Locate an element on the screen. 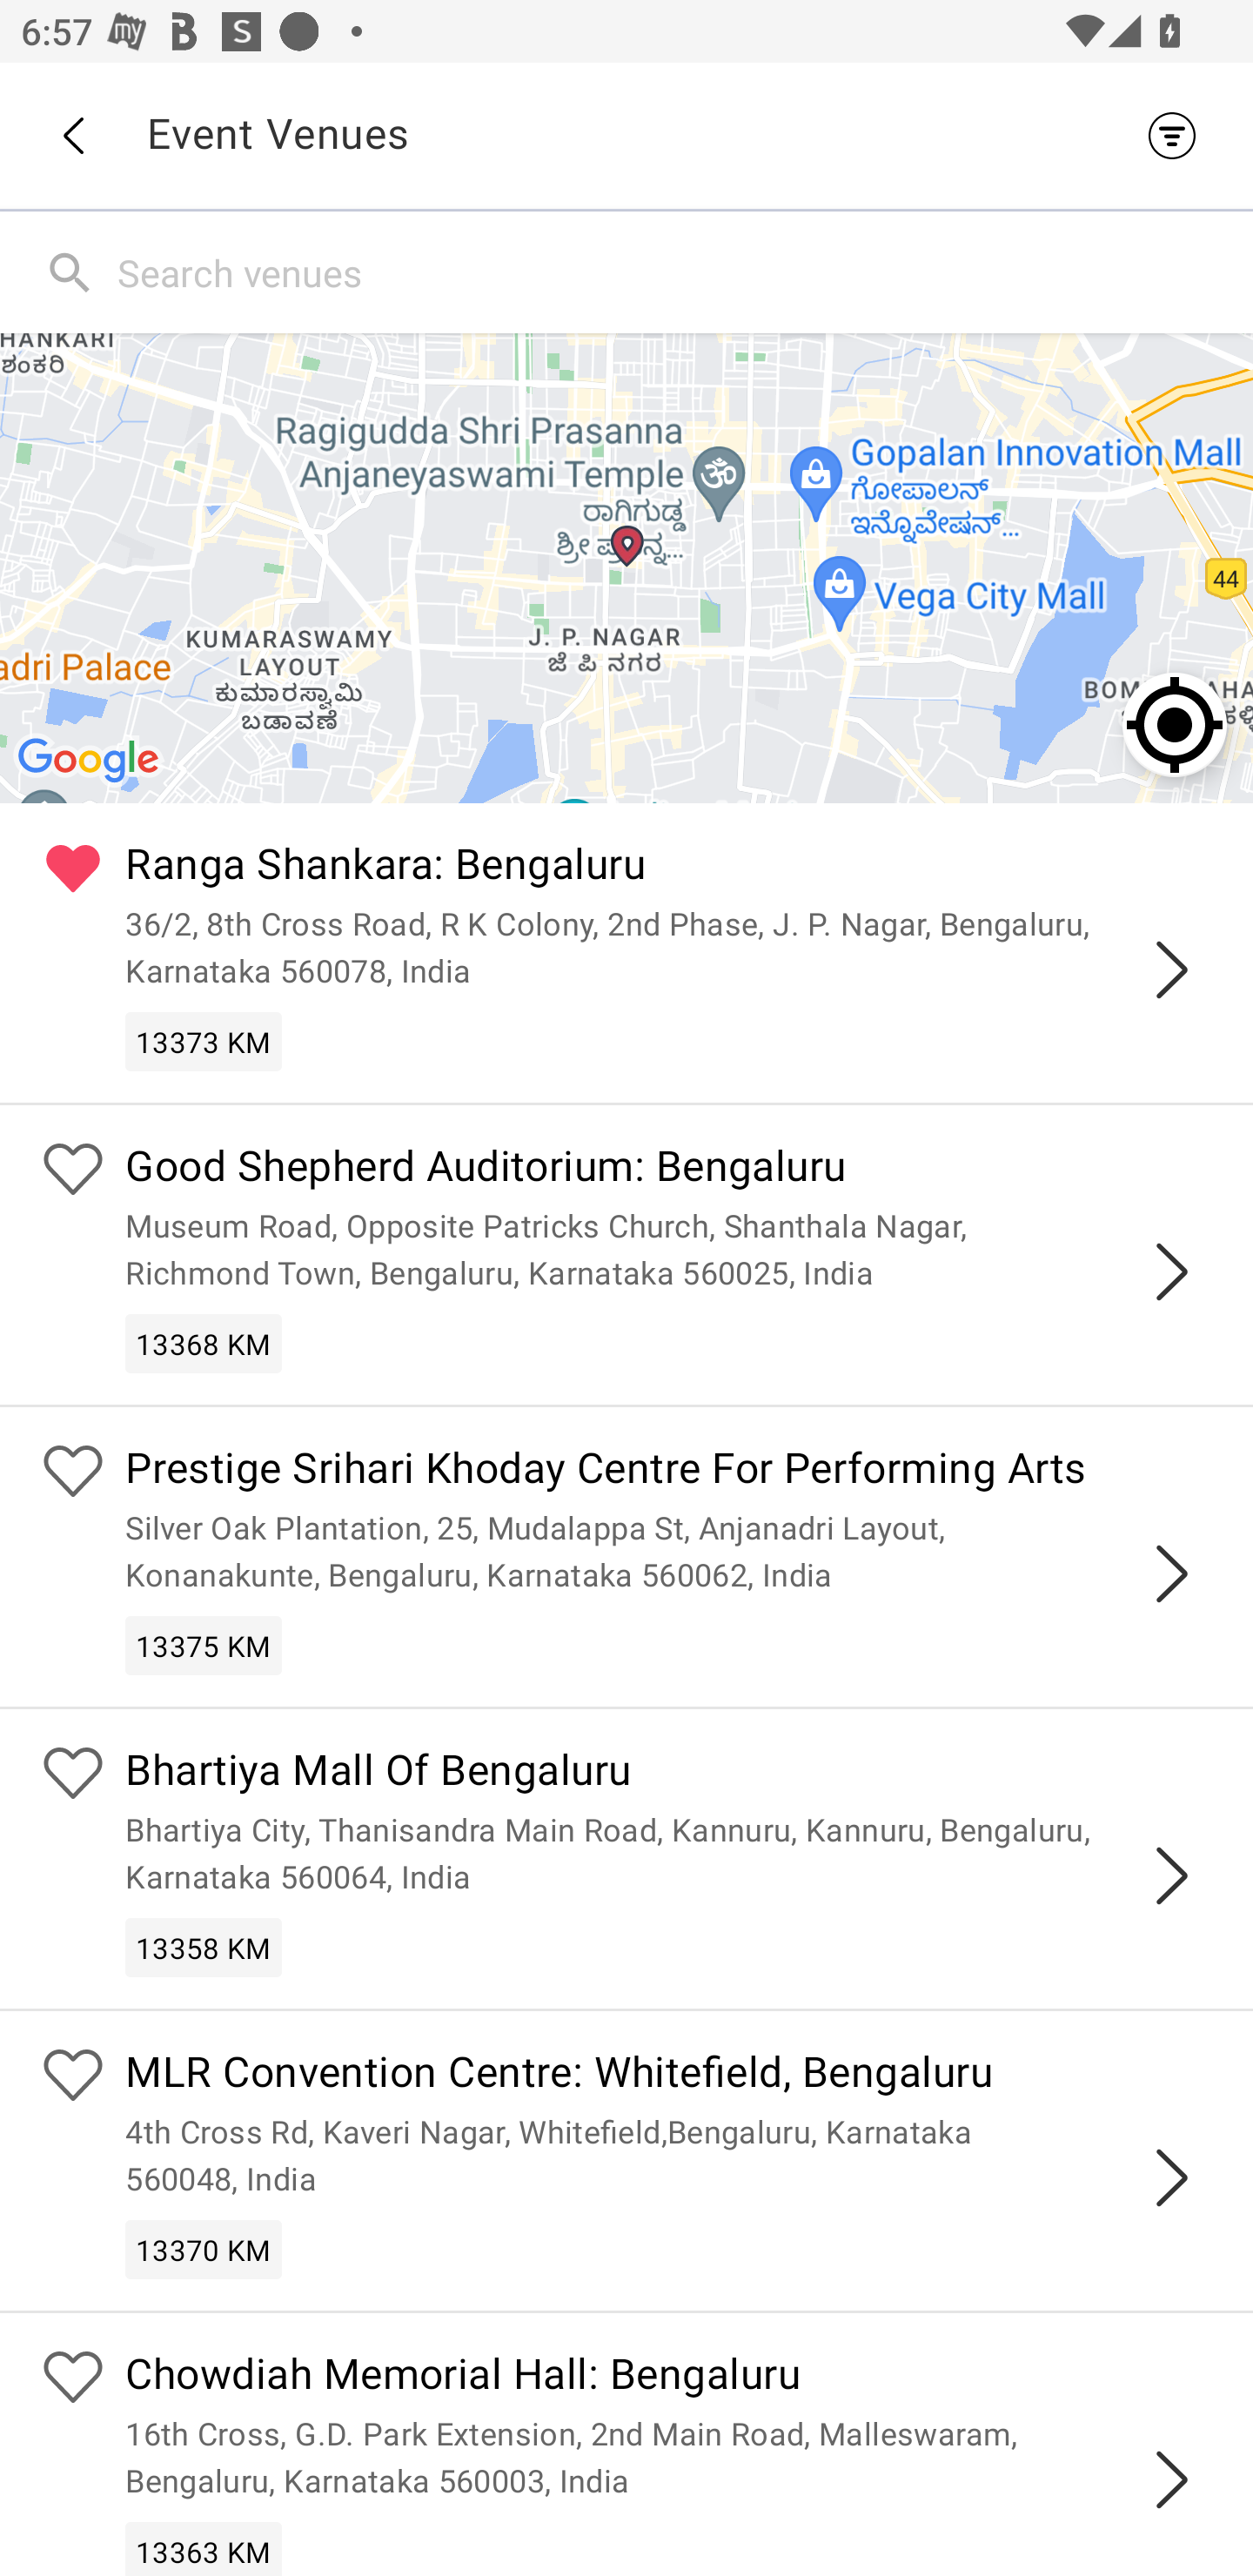 The height and width of the screenshot is (2576, 1253). Filter is located at coordinates (1180, 135).